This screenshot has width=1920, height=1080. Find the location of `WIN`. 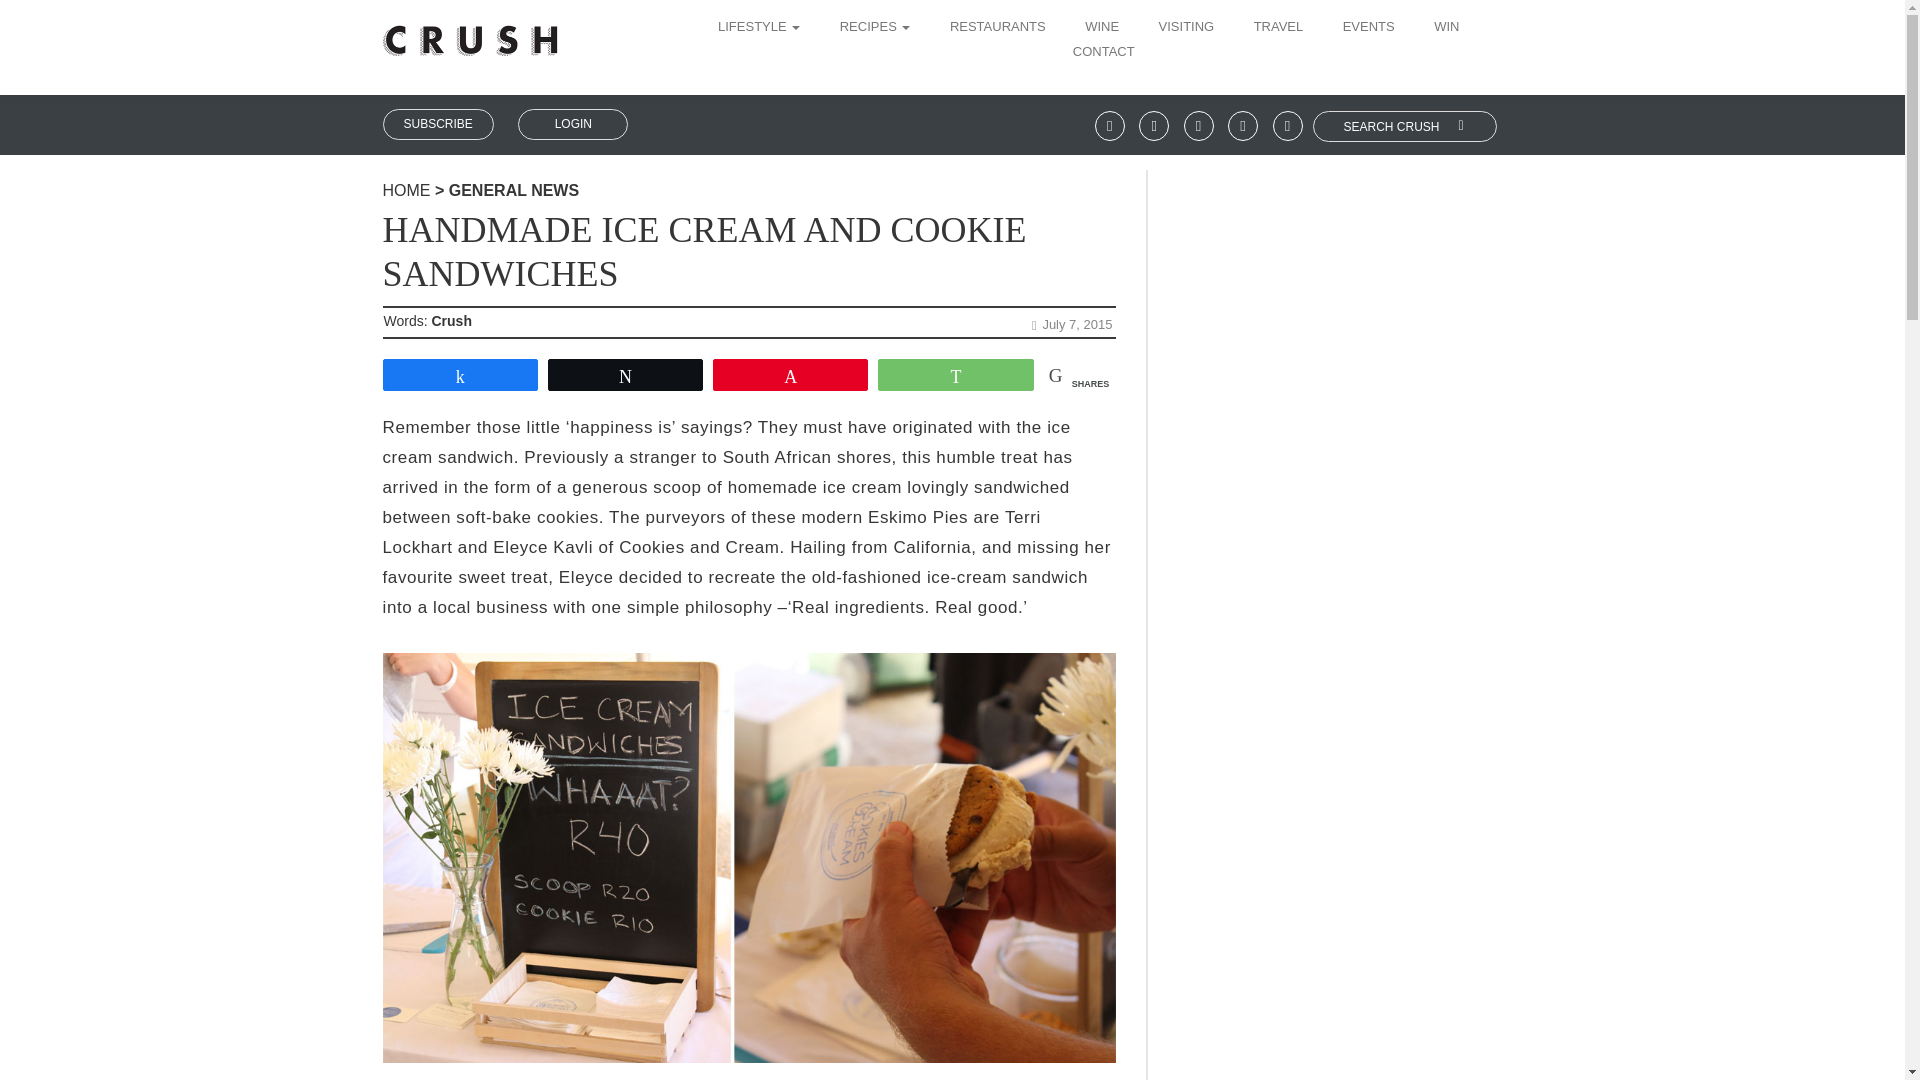

WIN is located at coordinates (1446, 28).